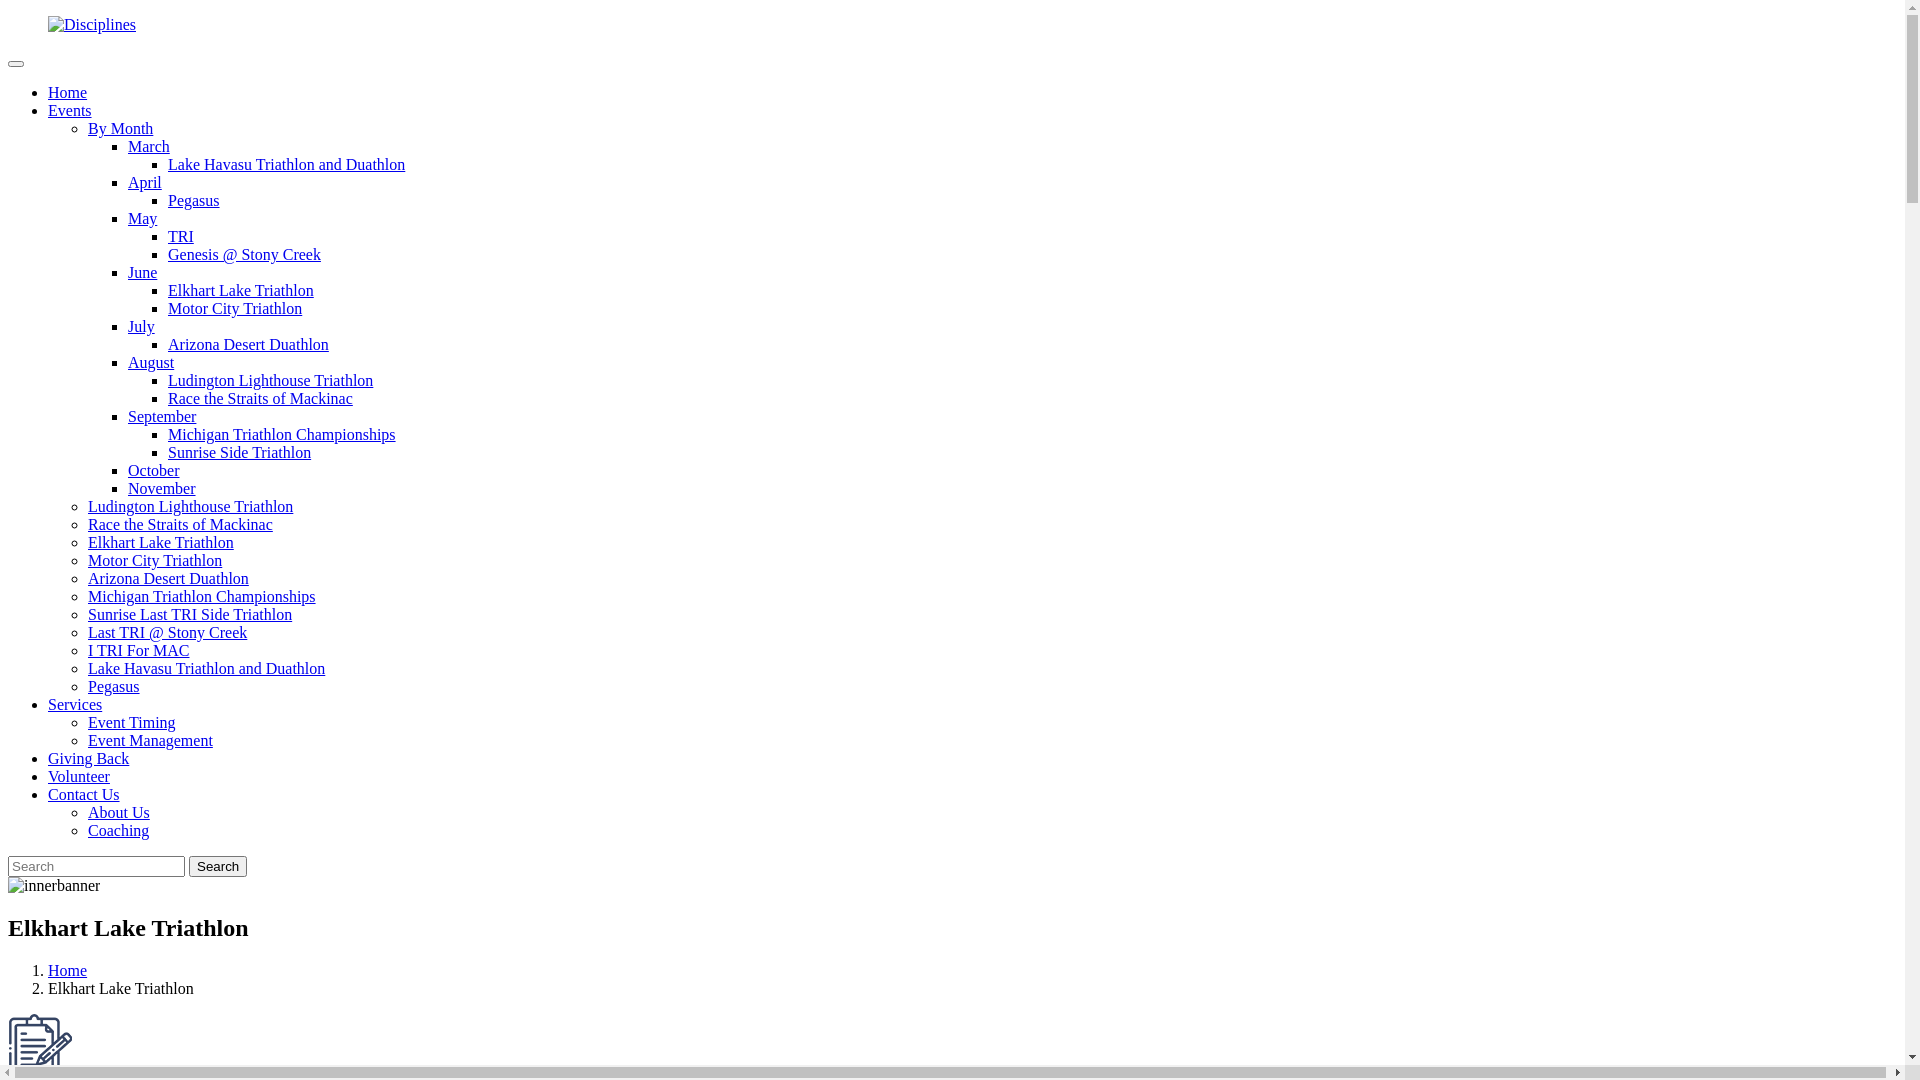 This screenshot has height=1080, width=1920. I want to click on Lake Havasu Triathlon and Duathlon, so click(286, 164).